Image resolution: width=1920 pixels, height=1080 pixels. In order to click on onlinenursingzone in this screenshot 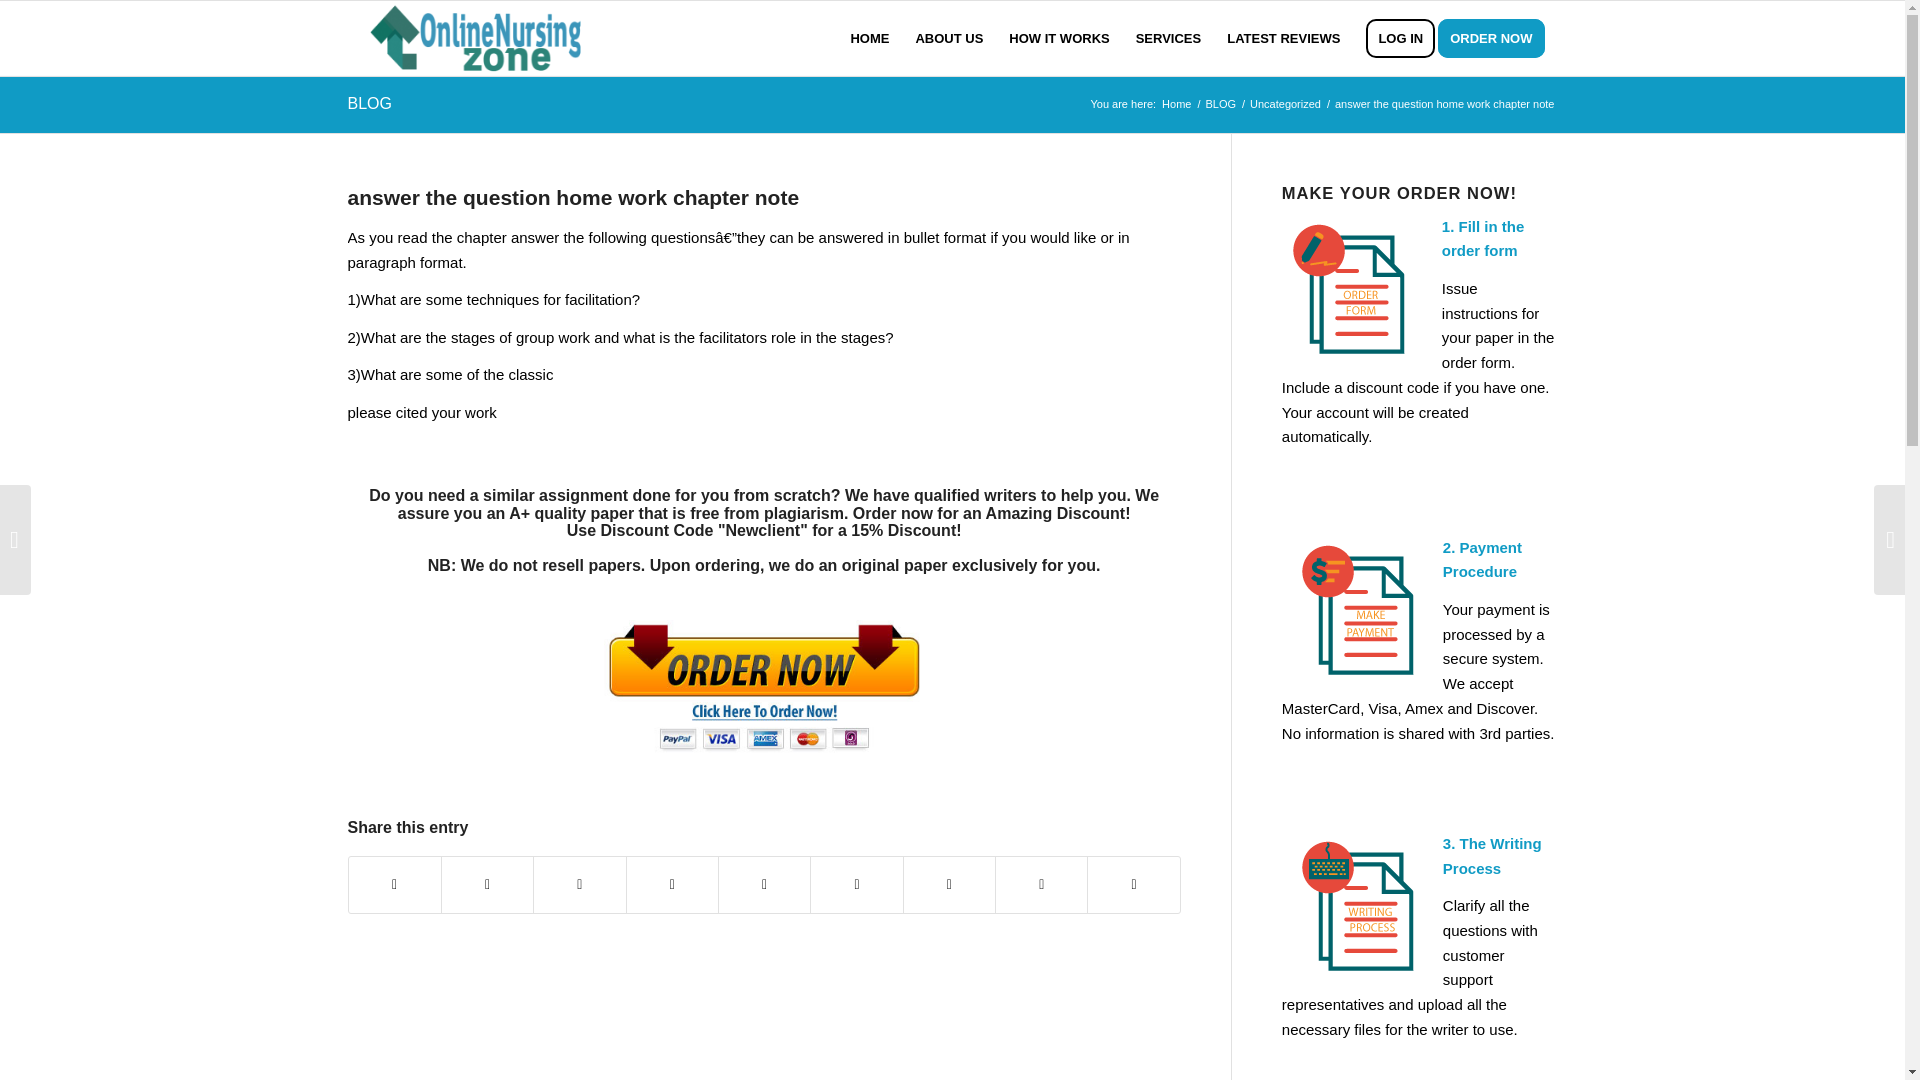, I will do `click(1176, 104)`.